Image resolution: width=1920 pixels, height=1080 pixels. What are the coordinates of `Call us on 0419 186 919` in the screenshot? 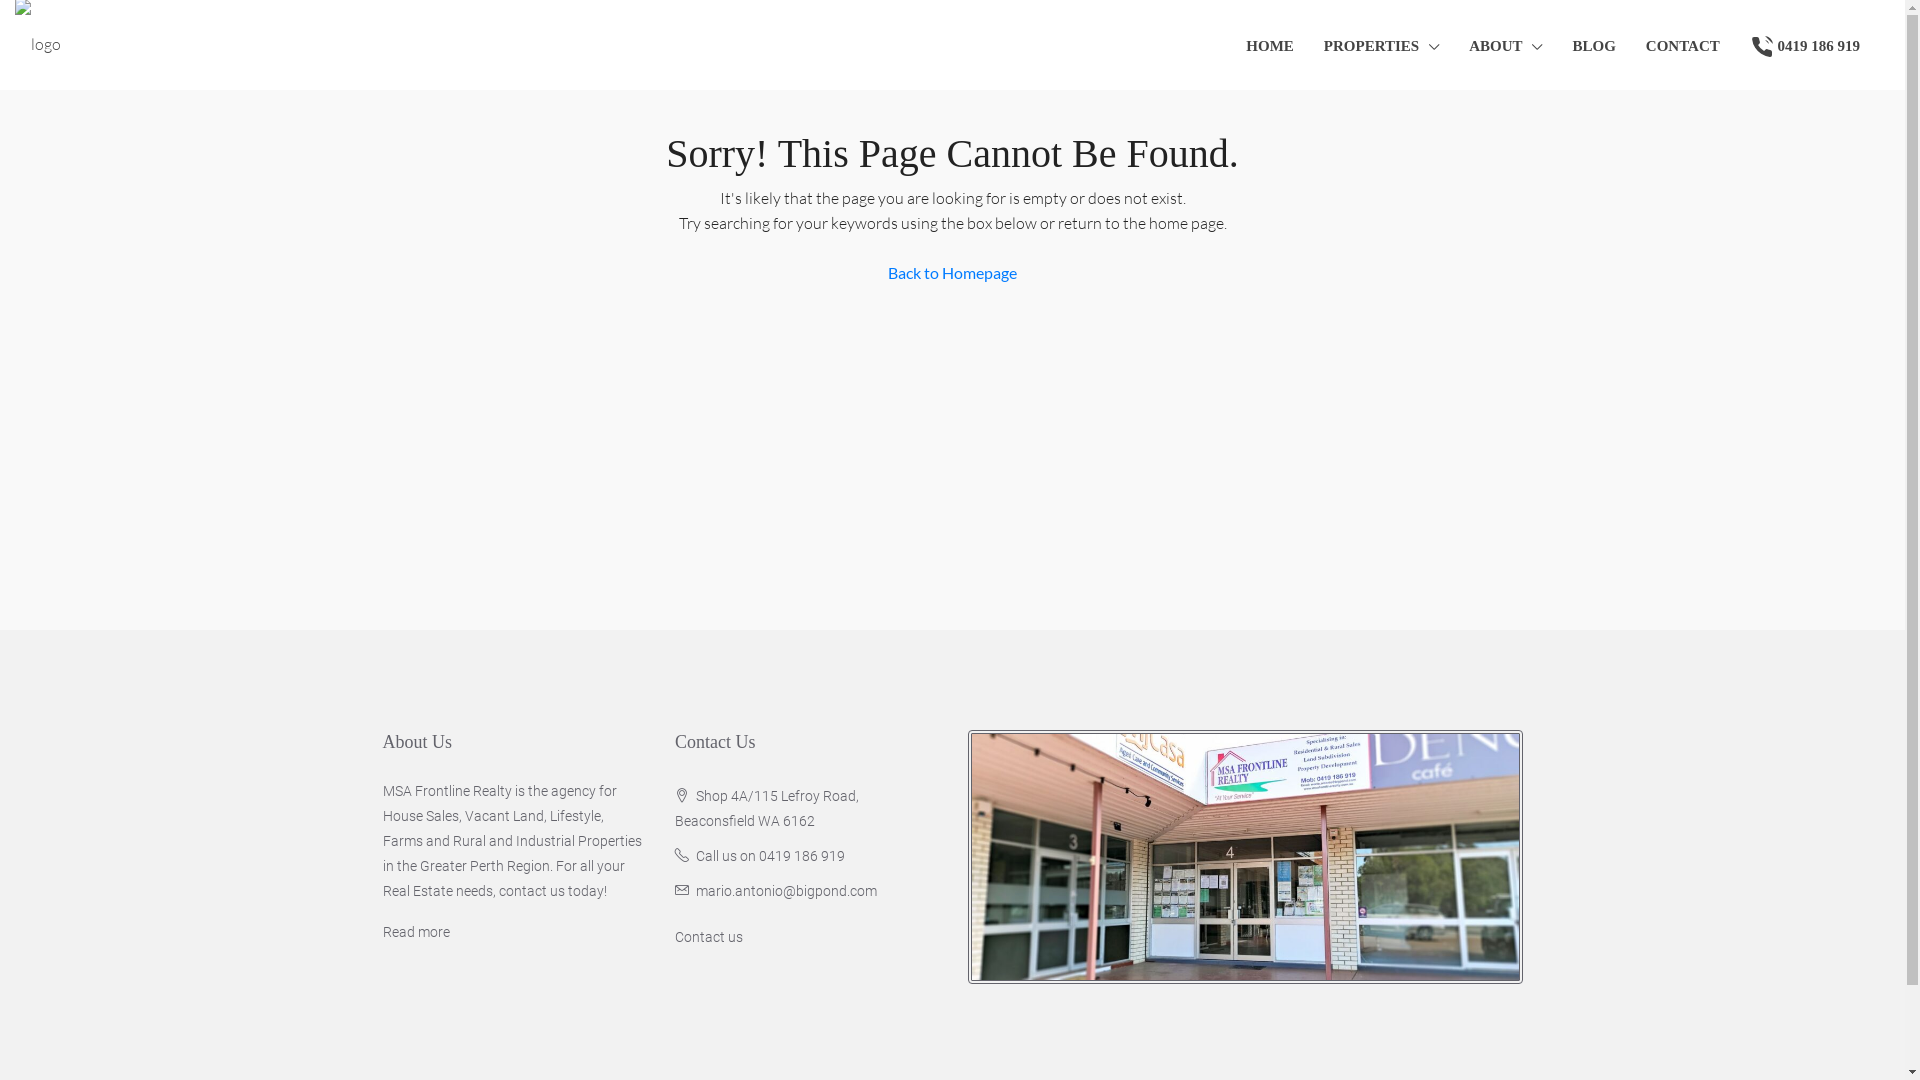 It's located at (770, 856).